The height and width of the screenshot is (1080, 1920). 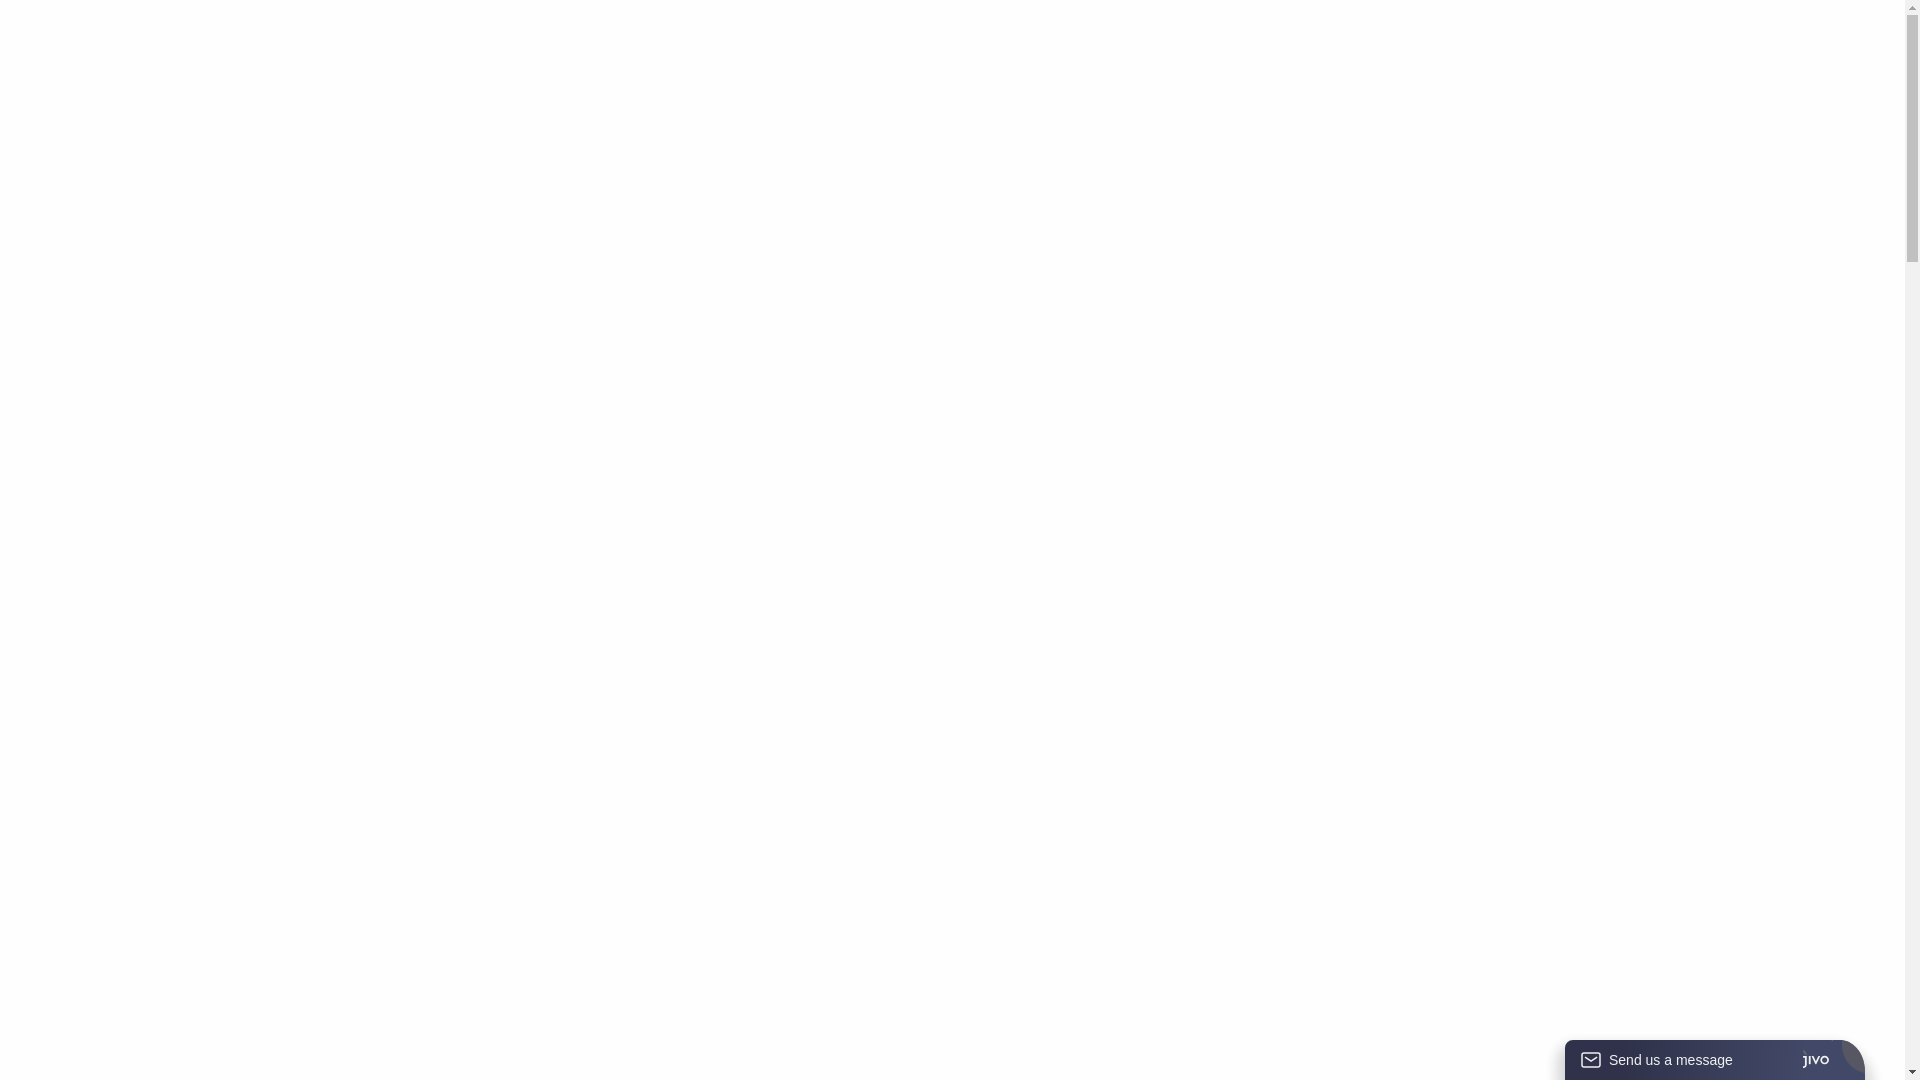 I want to click on +375(33) 626-45-68, so click(x=466, y=80).